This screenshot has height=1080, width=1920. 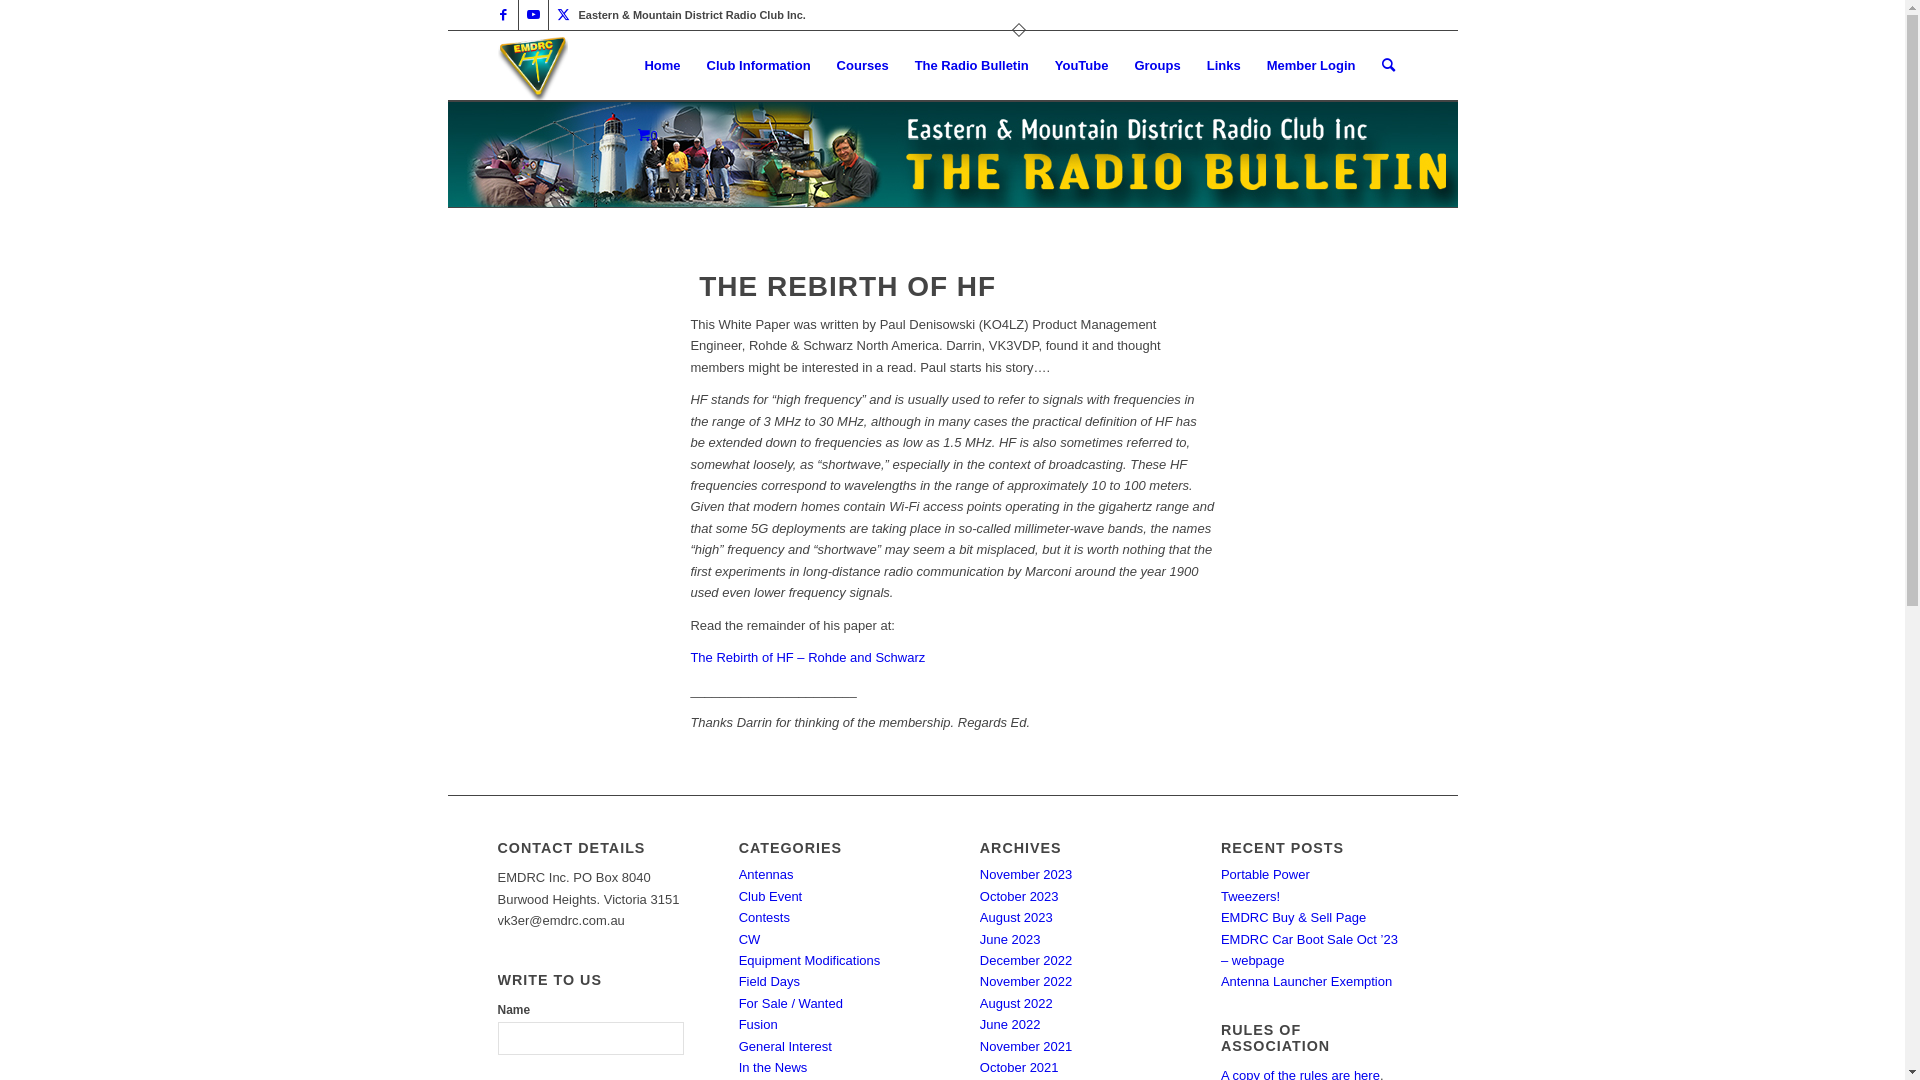 What do you see at coordinates (1306, 982) in the screenshot?
I see `Antenna Launcher Exemption` at bounding box center [1306, 982].